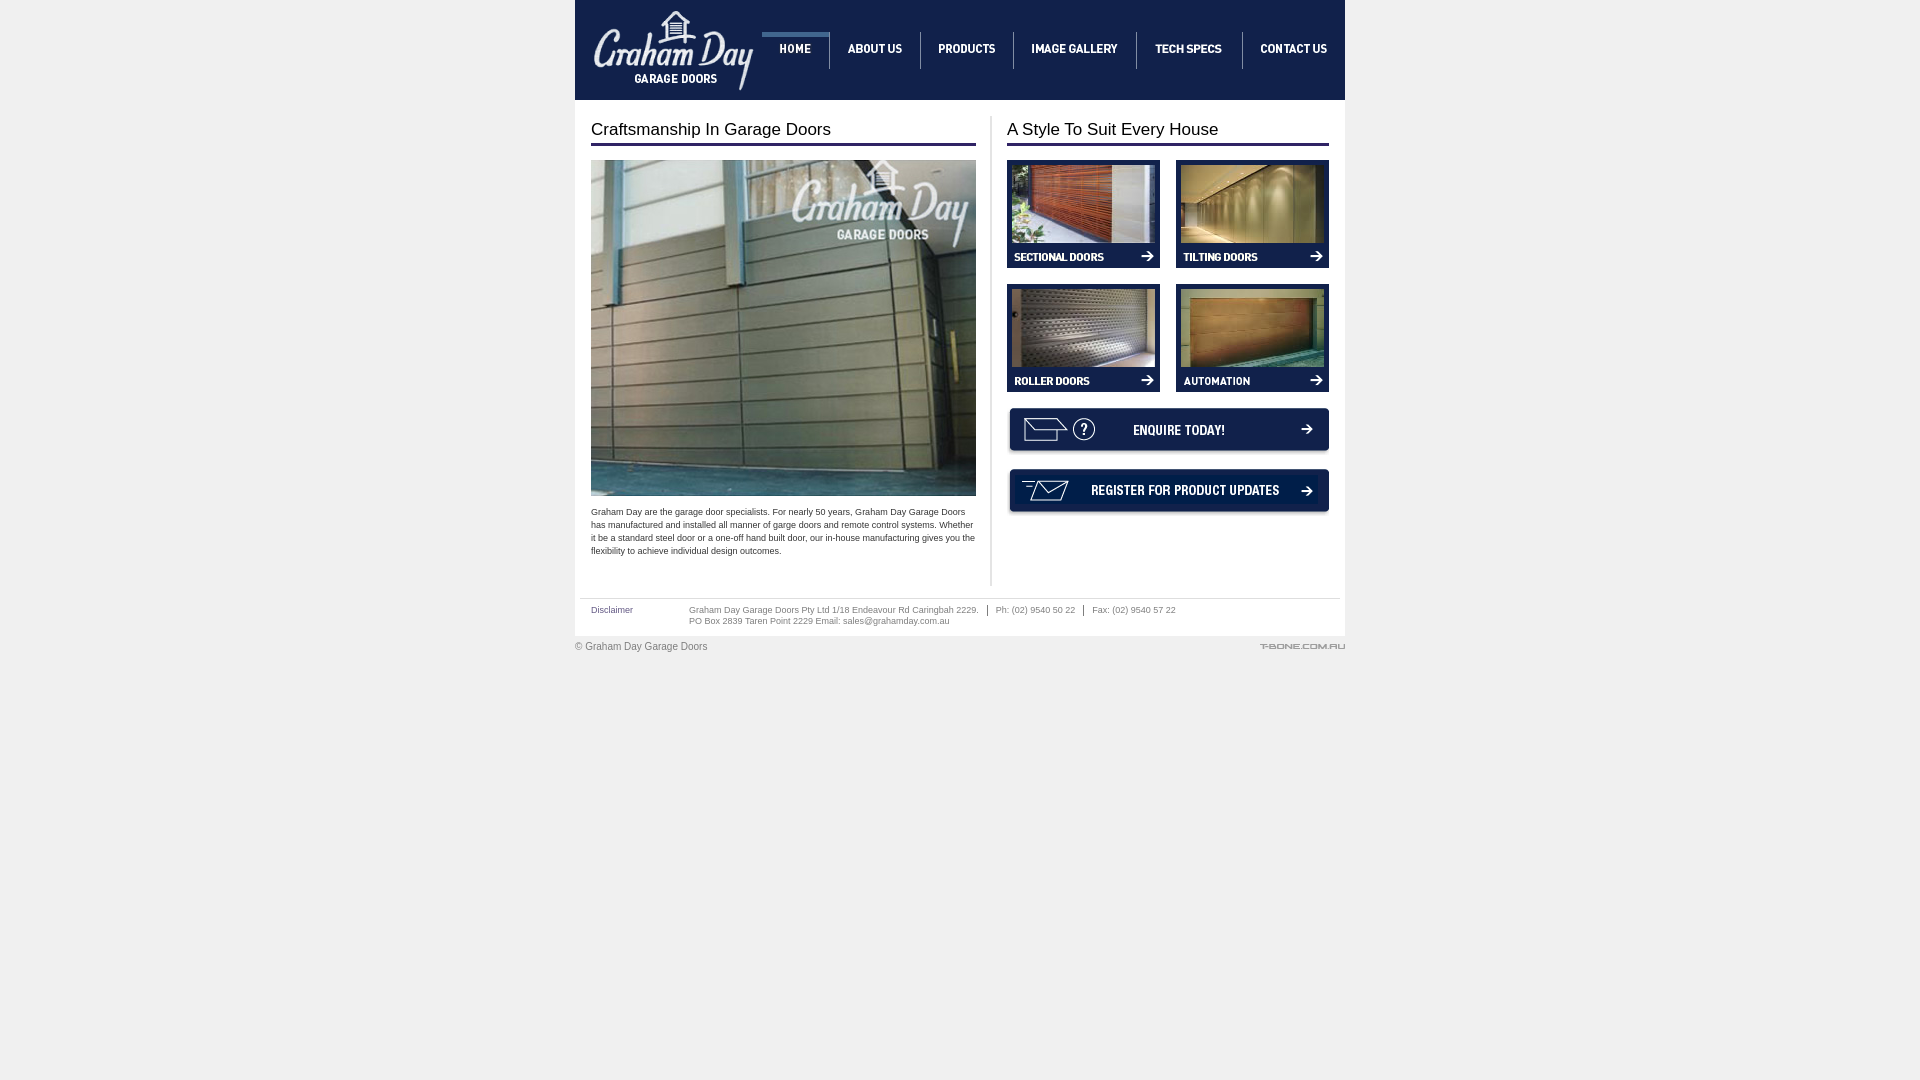 The width and height of the screenshot is (1920, 1080). Describe the element at coordinates (796, 48) in the screenshot. I see `Home` at that location.